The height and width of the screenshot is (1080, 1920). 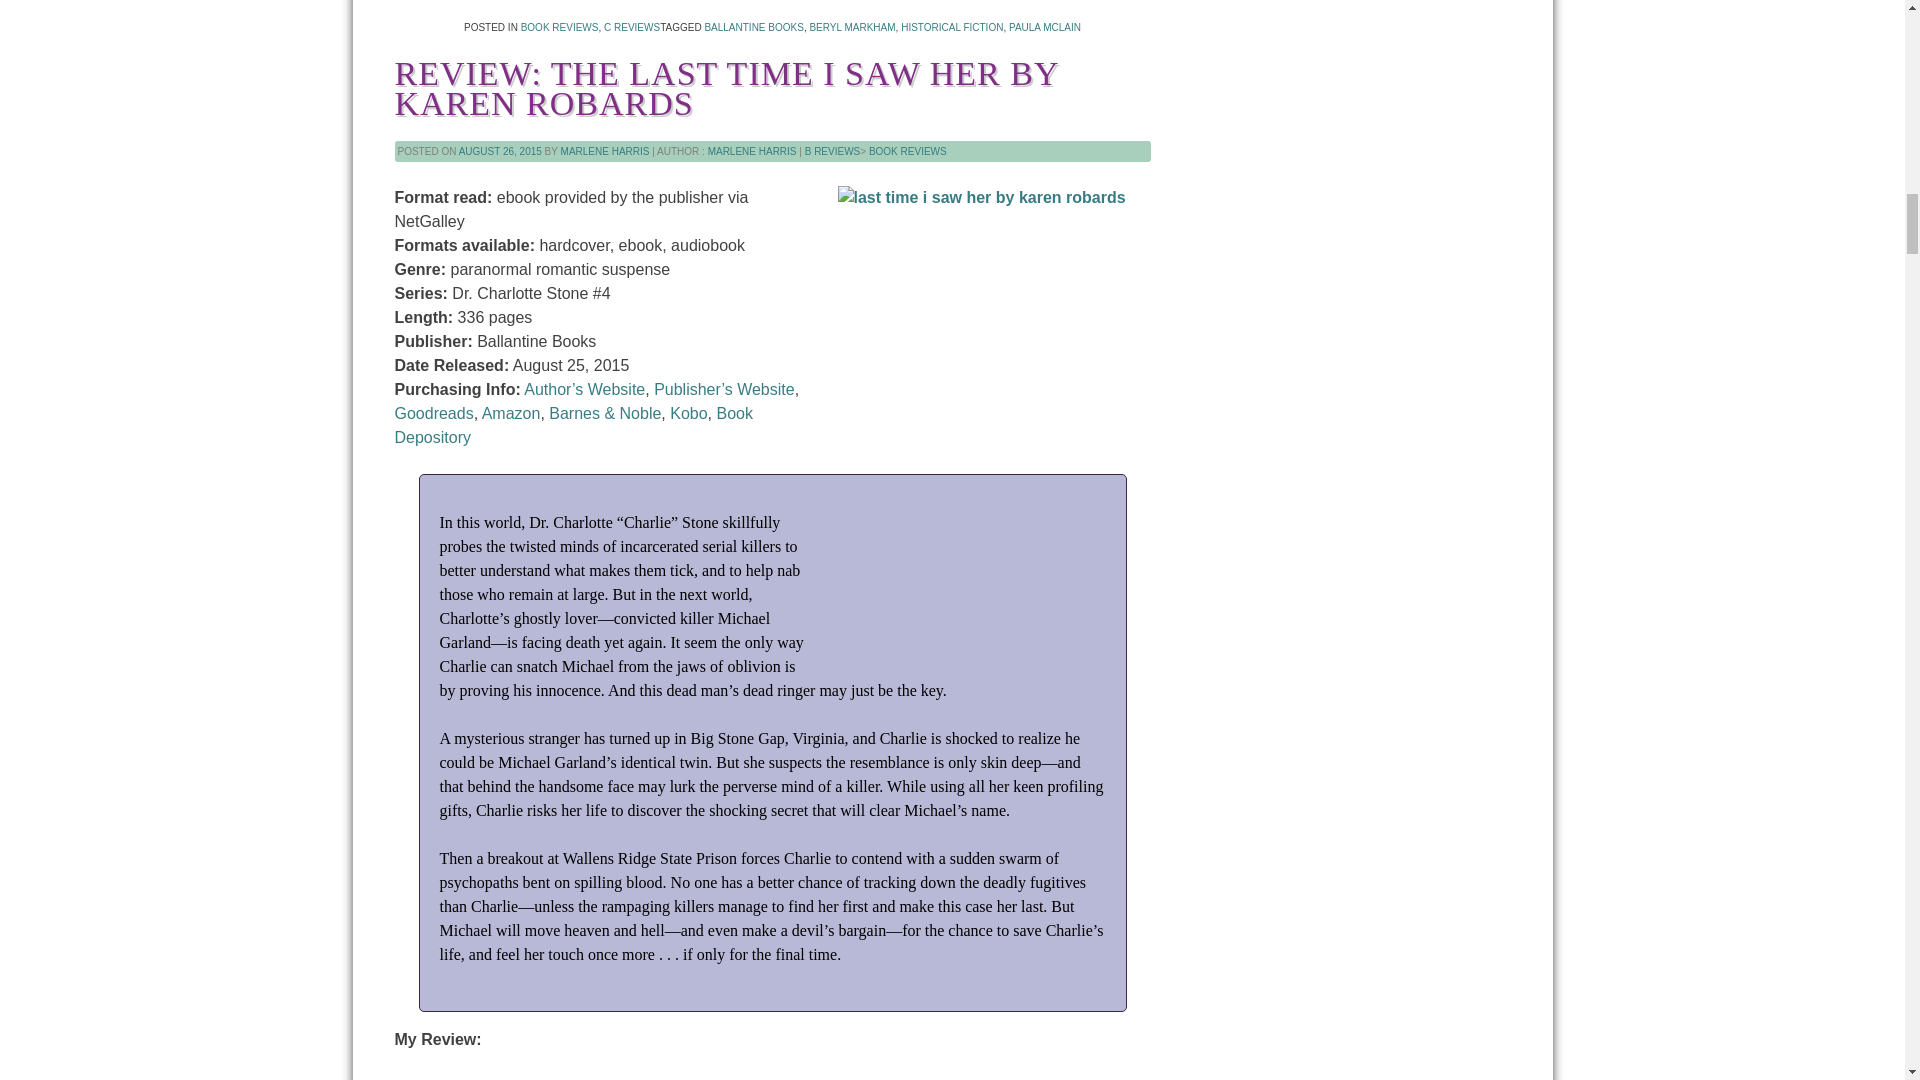 I want to click on PAULA MCLAIN, so click(x=1044, y=27).